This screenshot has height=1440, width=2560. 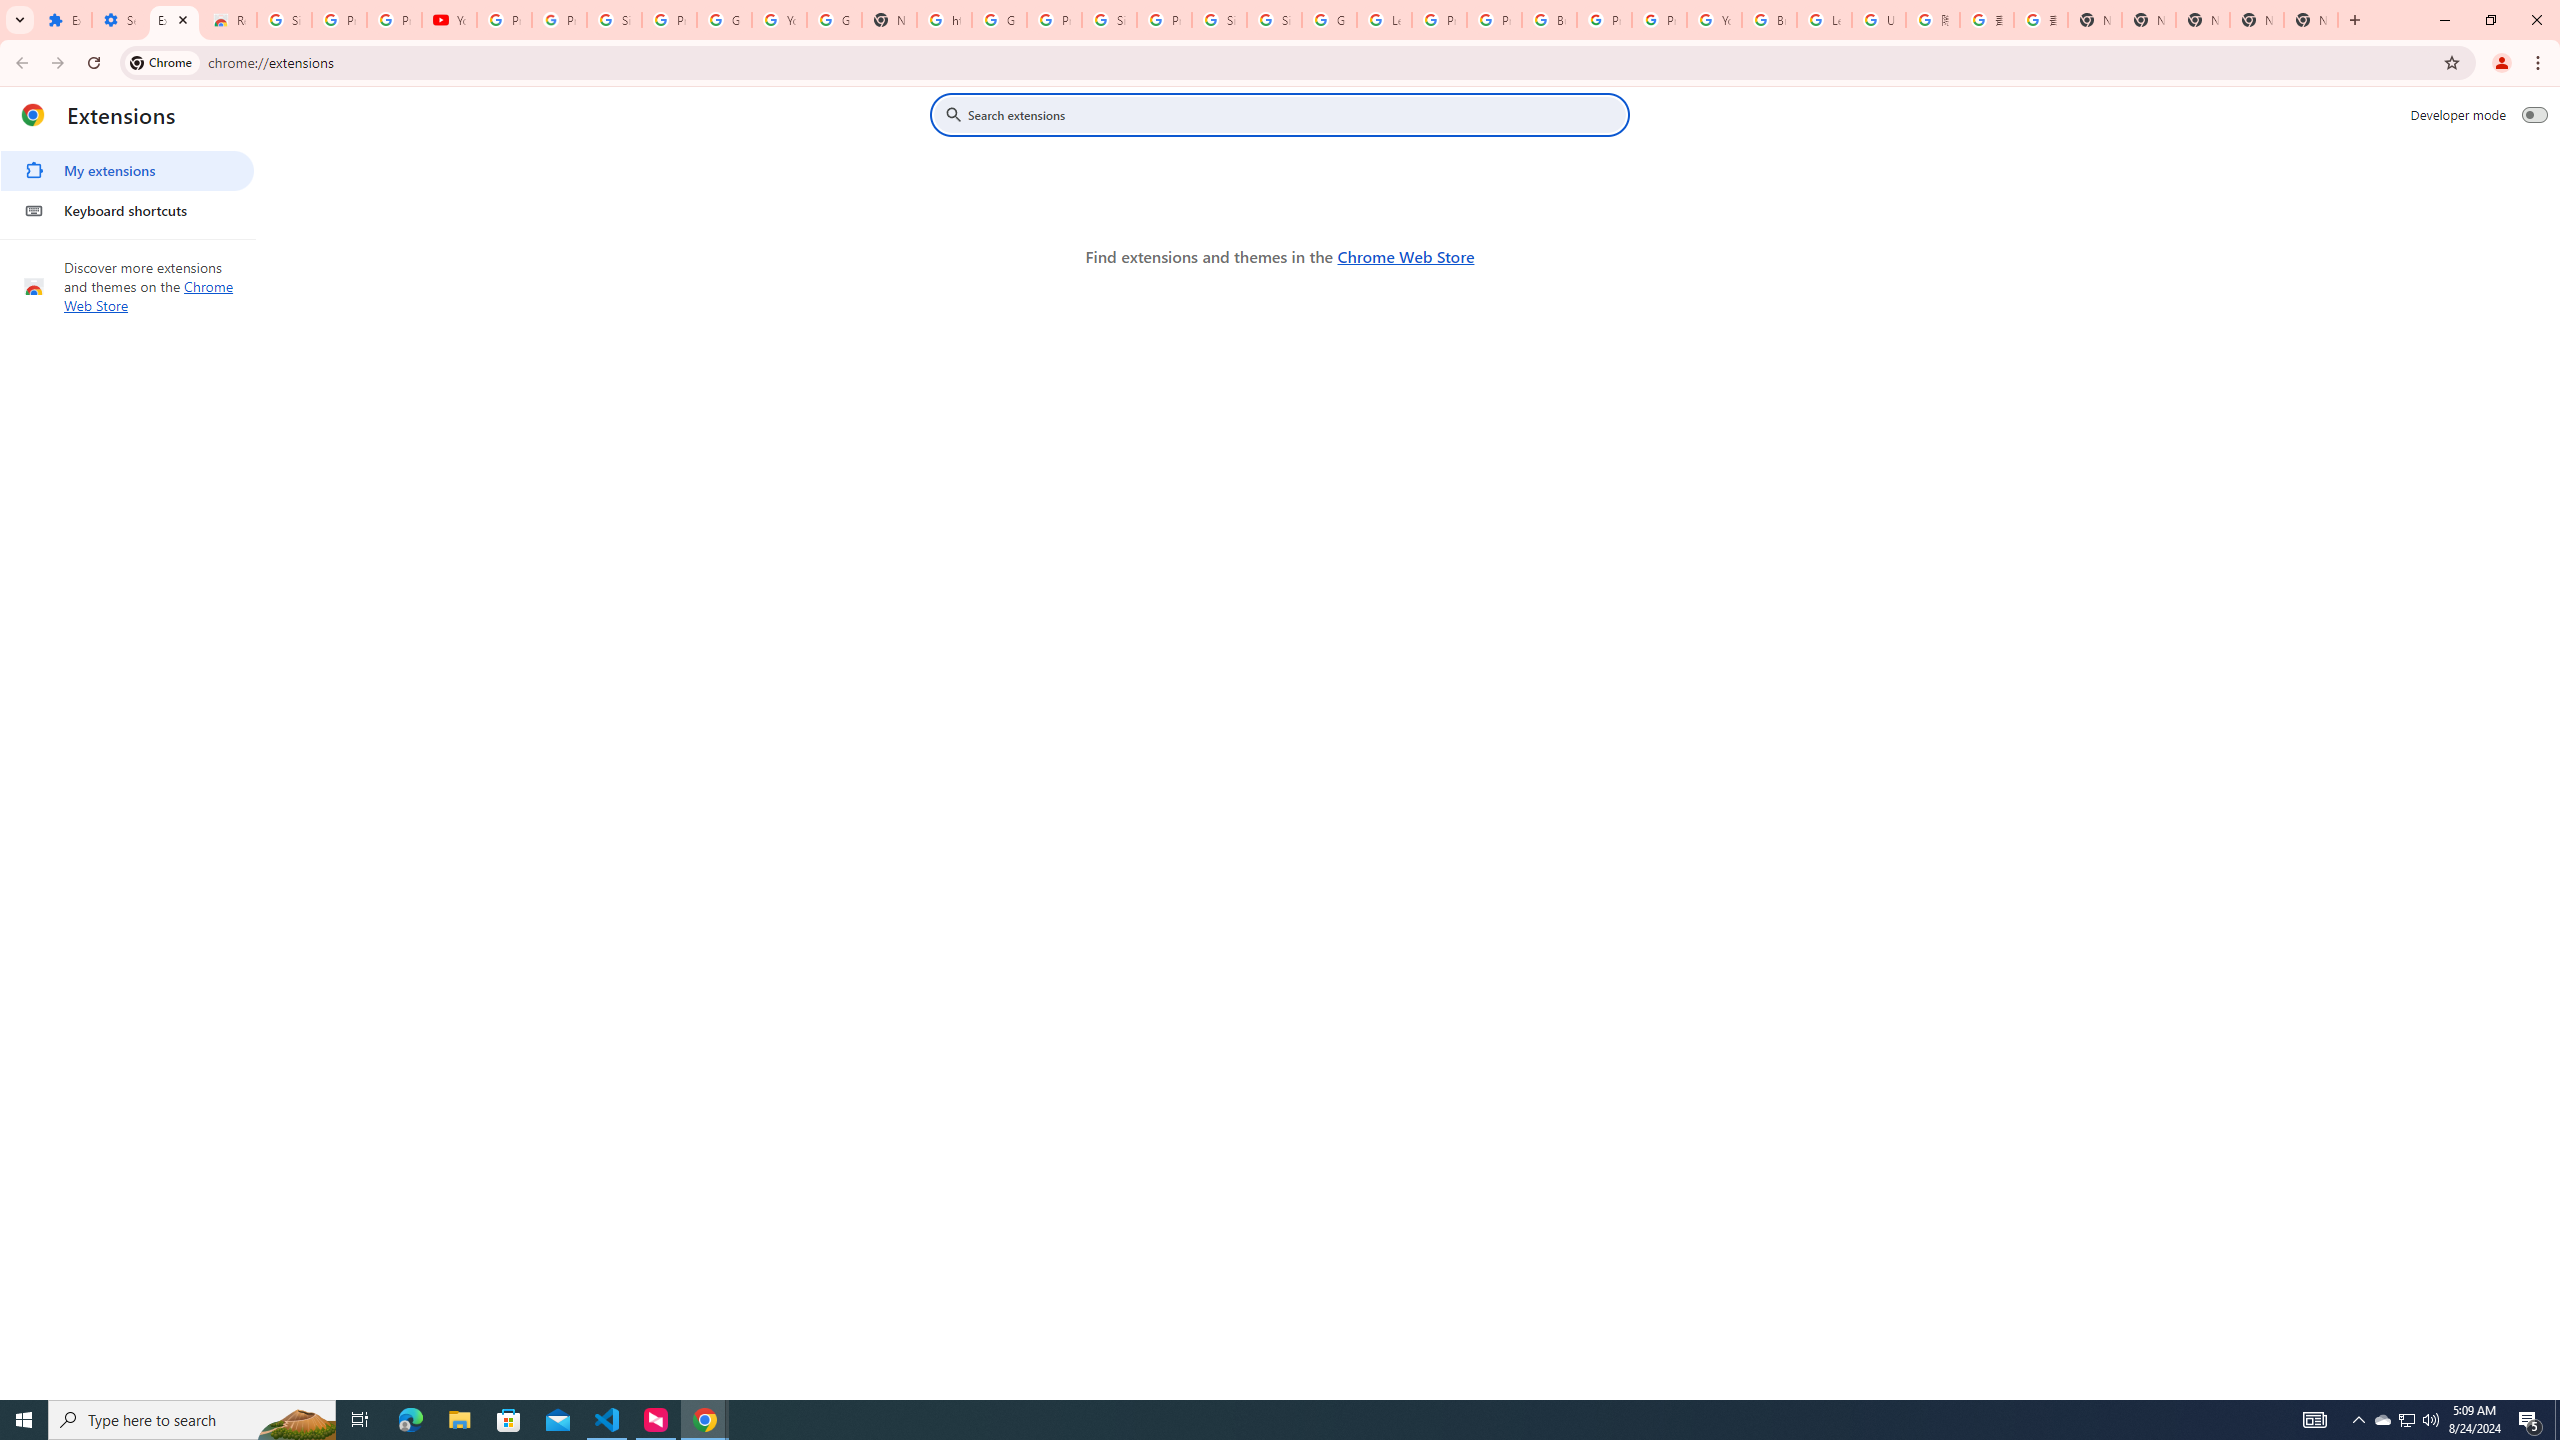 I want to click on Chrome Web Store, so click(x=1405, y=256).